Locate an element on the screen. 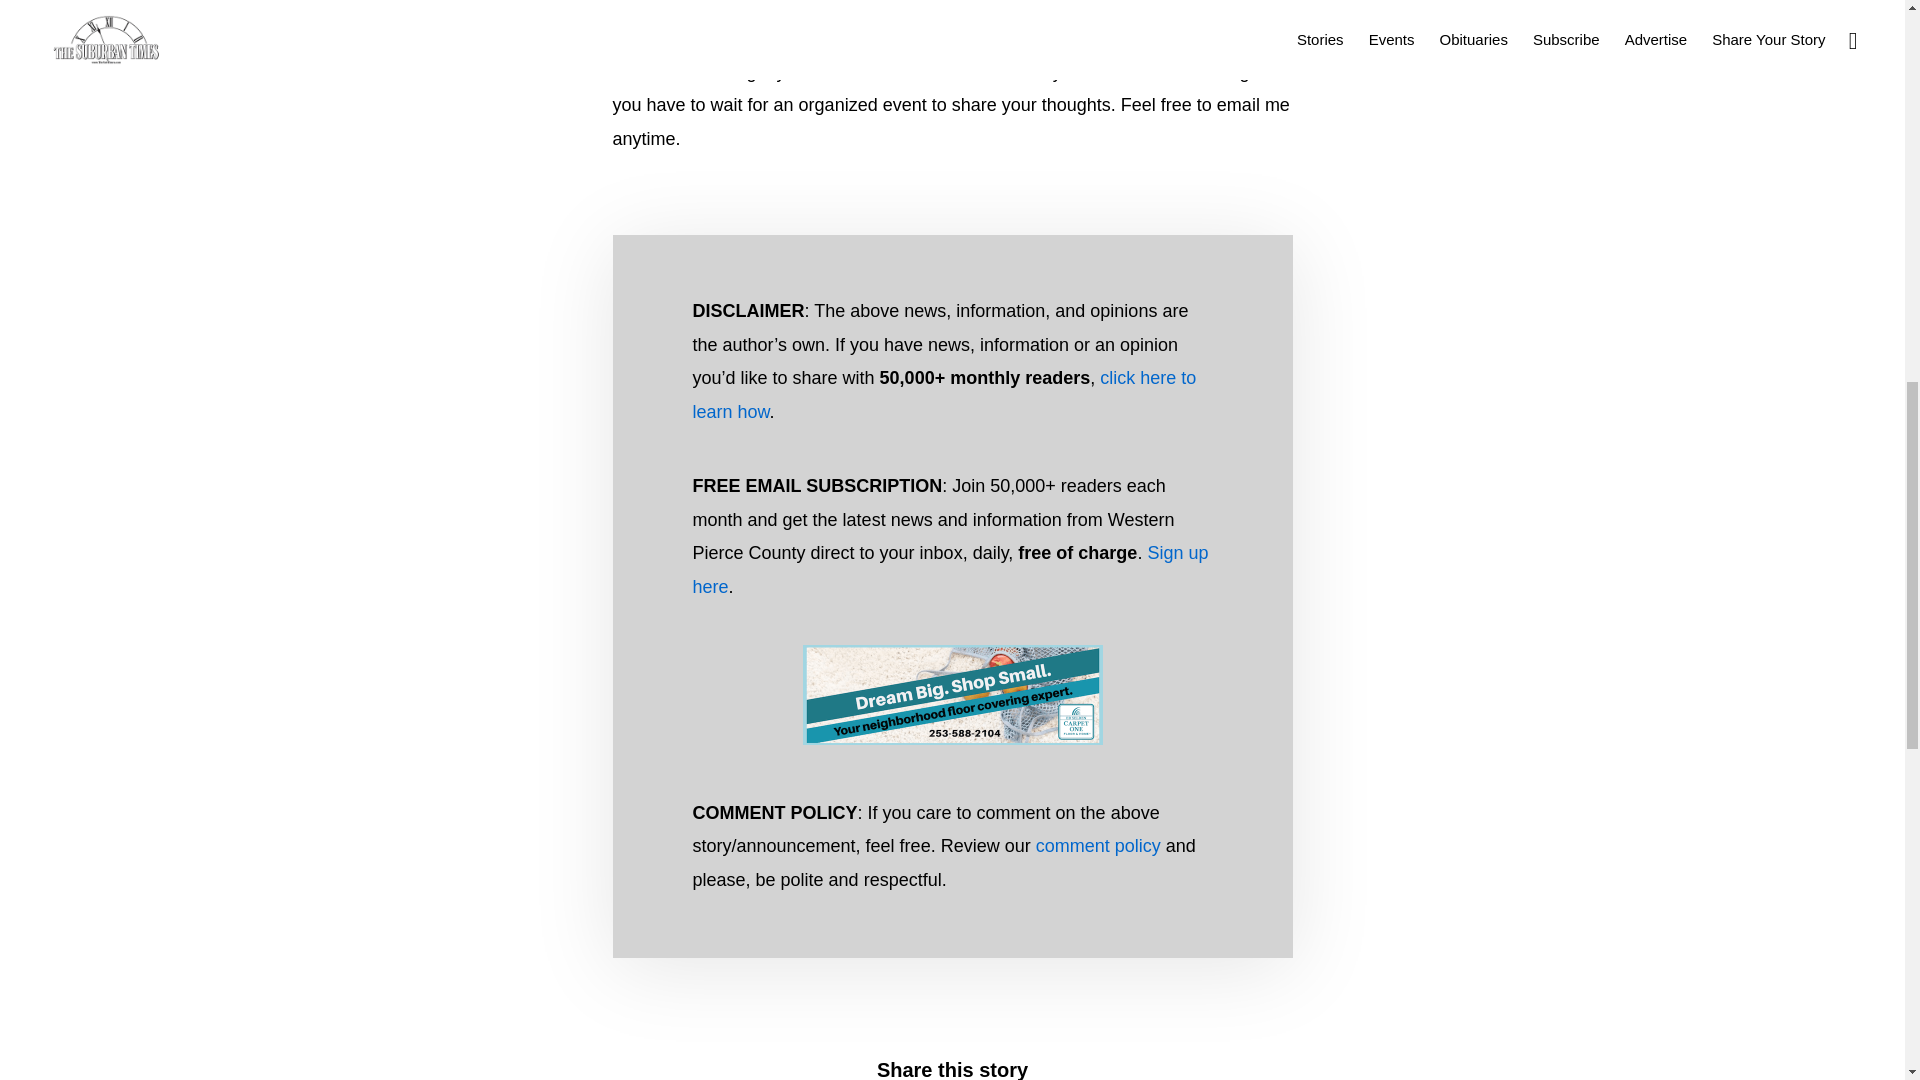 The width and height of the screenshot is (1920, 1080). comment policy is located at coordinates (1098, 846).